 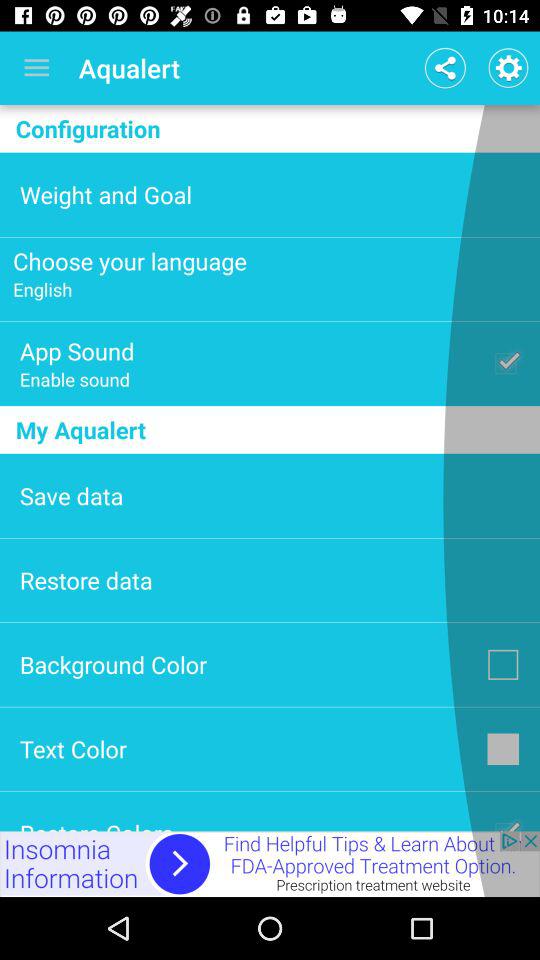 I want to click on advertisement, so click(x=270, y=864).